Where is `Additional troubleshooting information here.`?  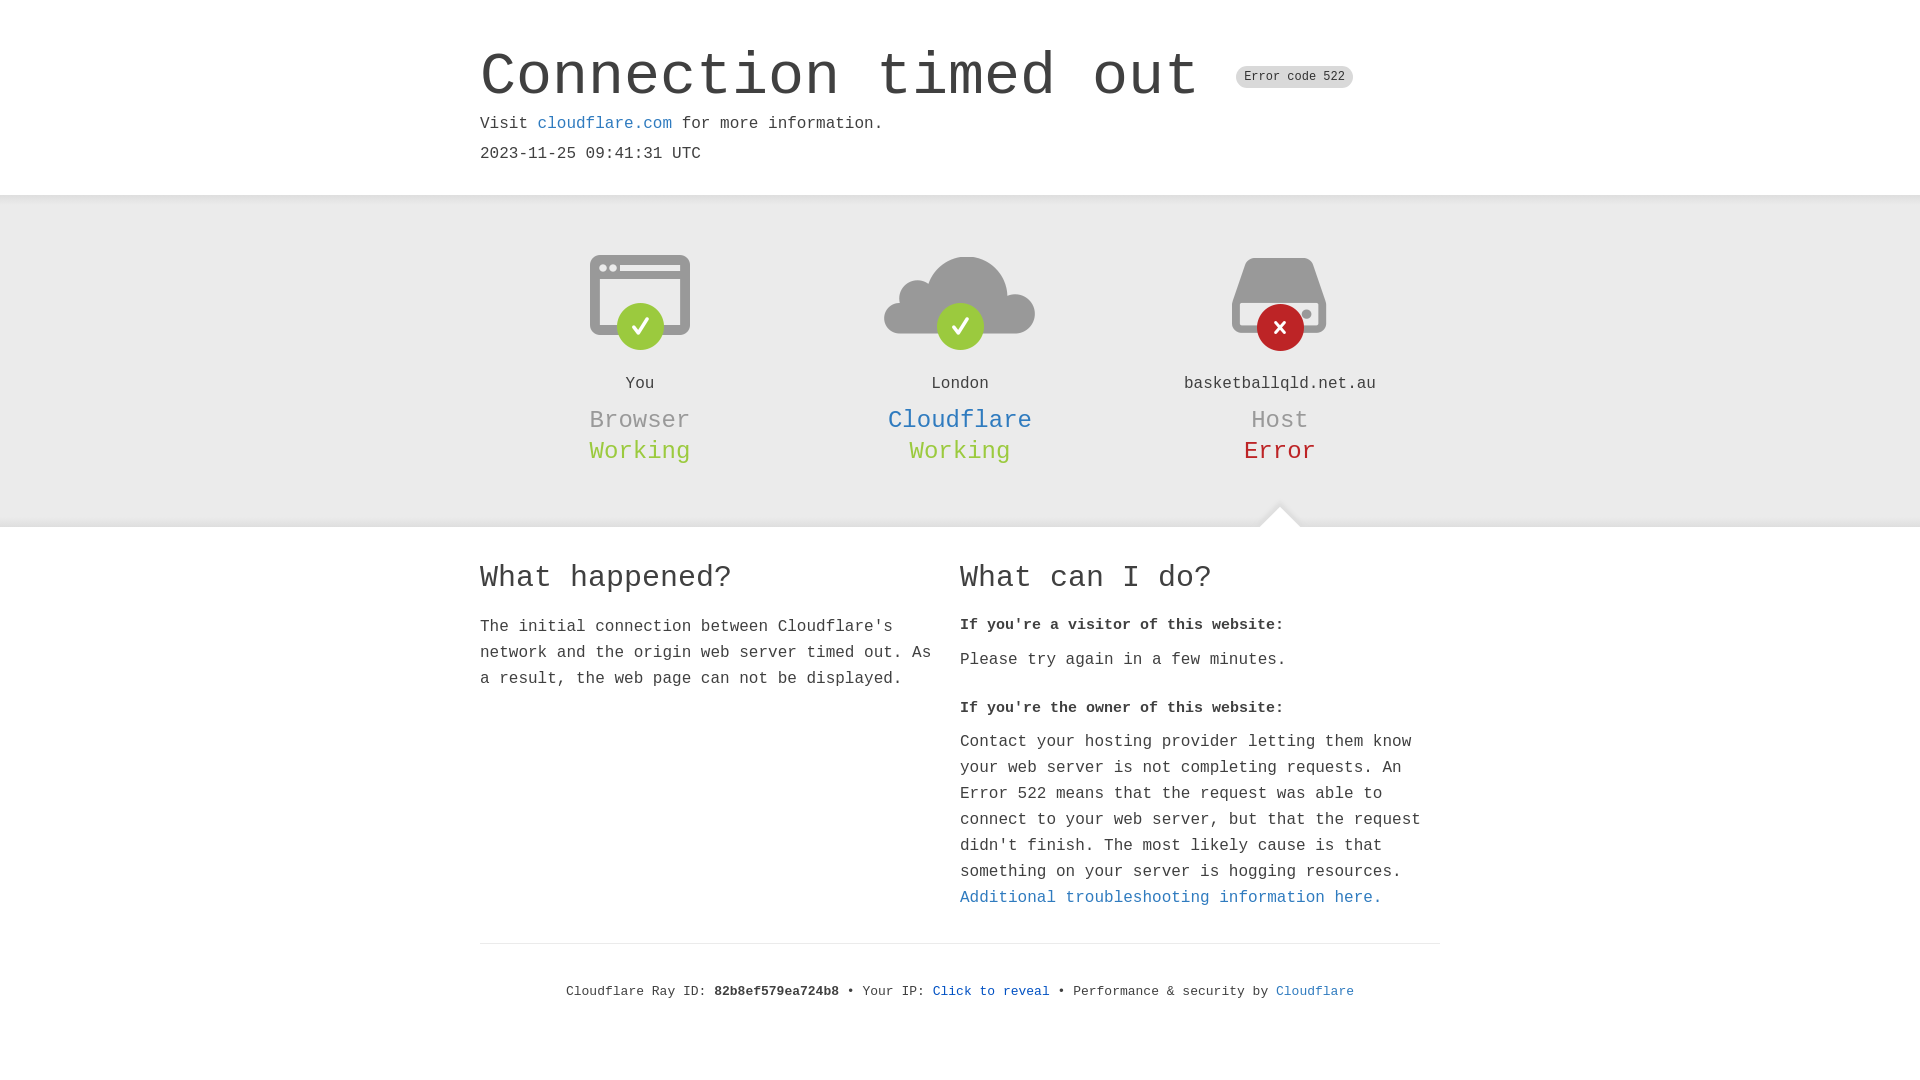 Additional troubleshooting information here. is located at coordinates (1171, 898).